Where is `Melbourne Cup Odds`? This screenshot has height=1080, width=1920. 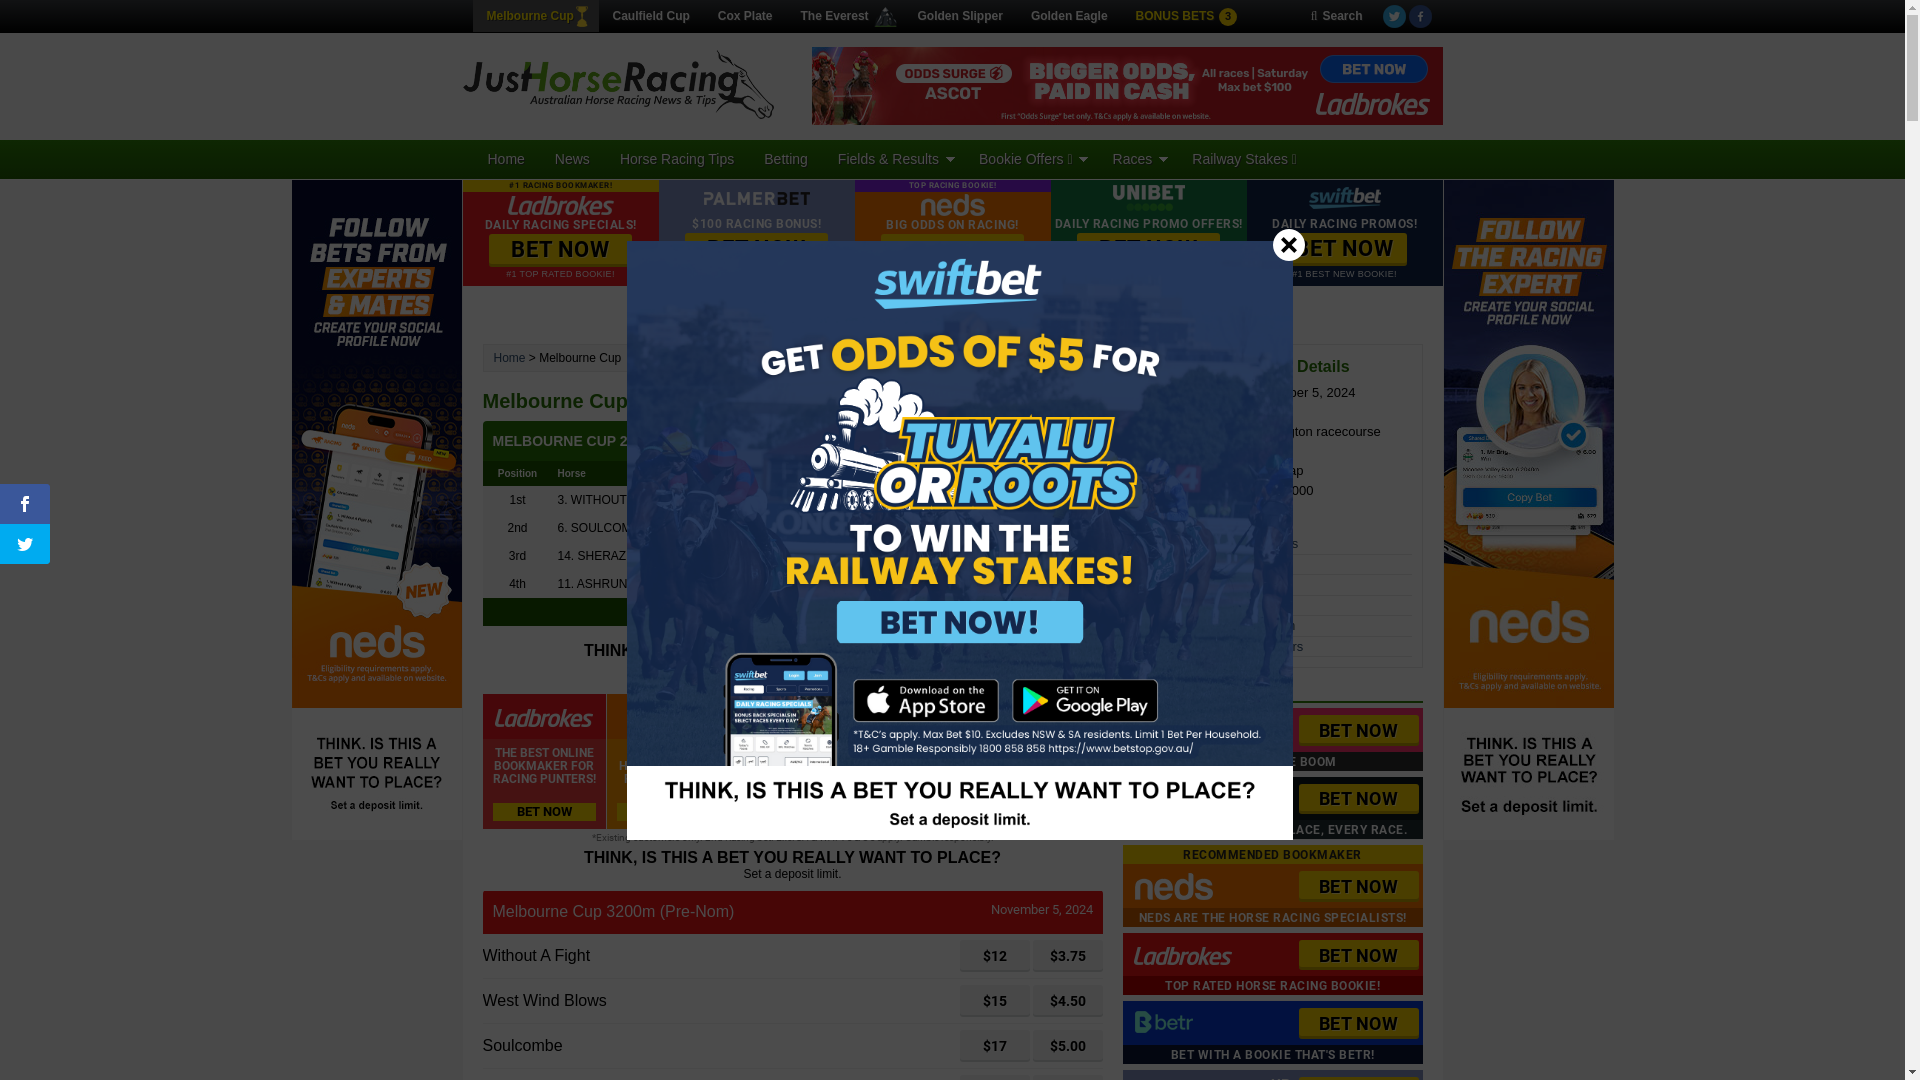 Melbourne Cup Odds is located at coordinates (1196, 564).